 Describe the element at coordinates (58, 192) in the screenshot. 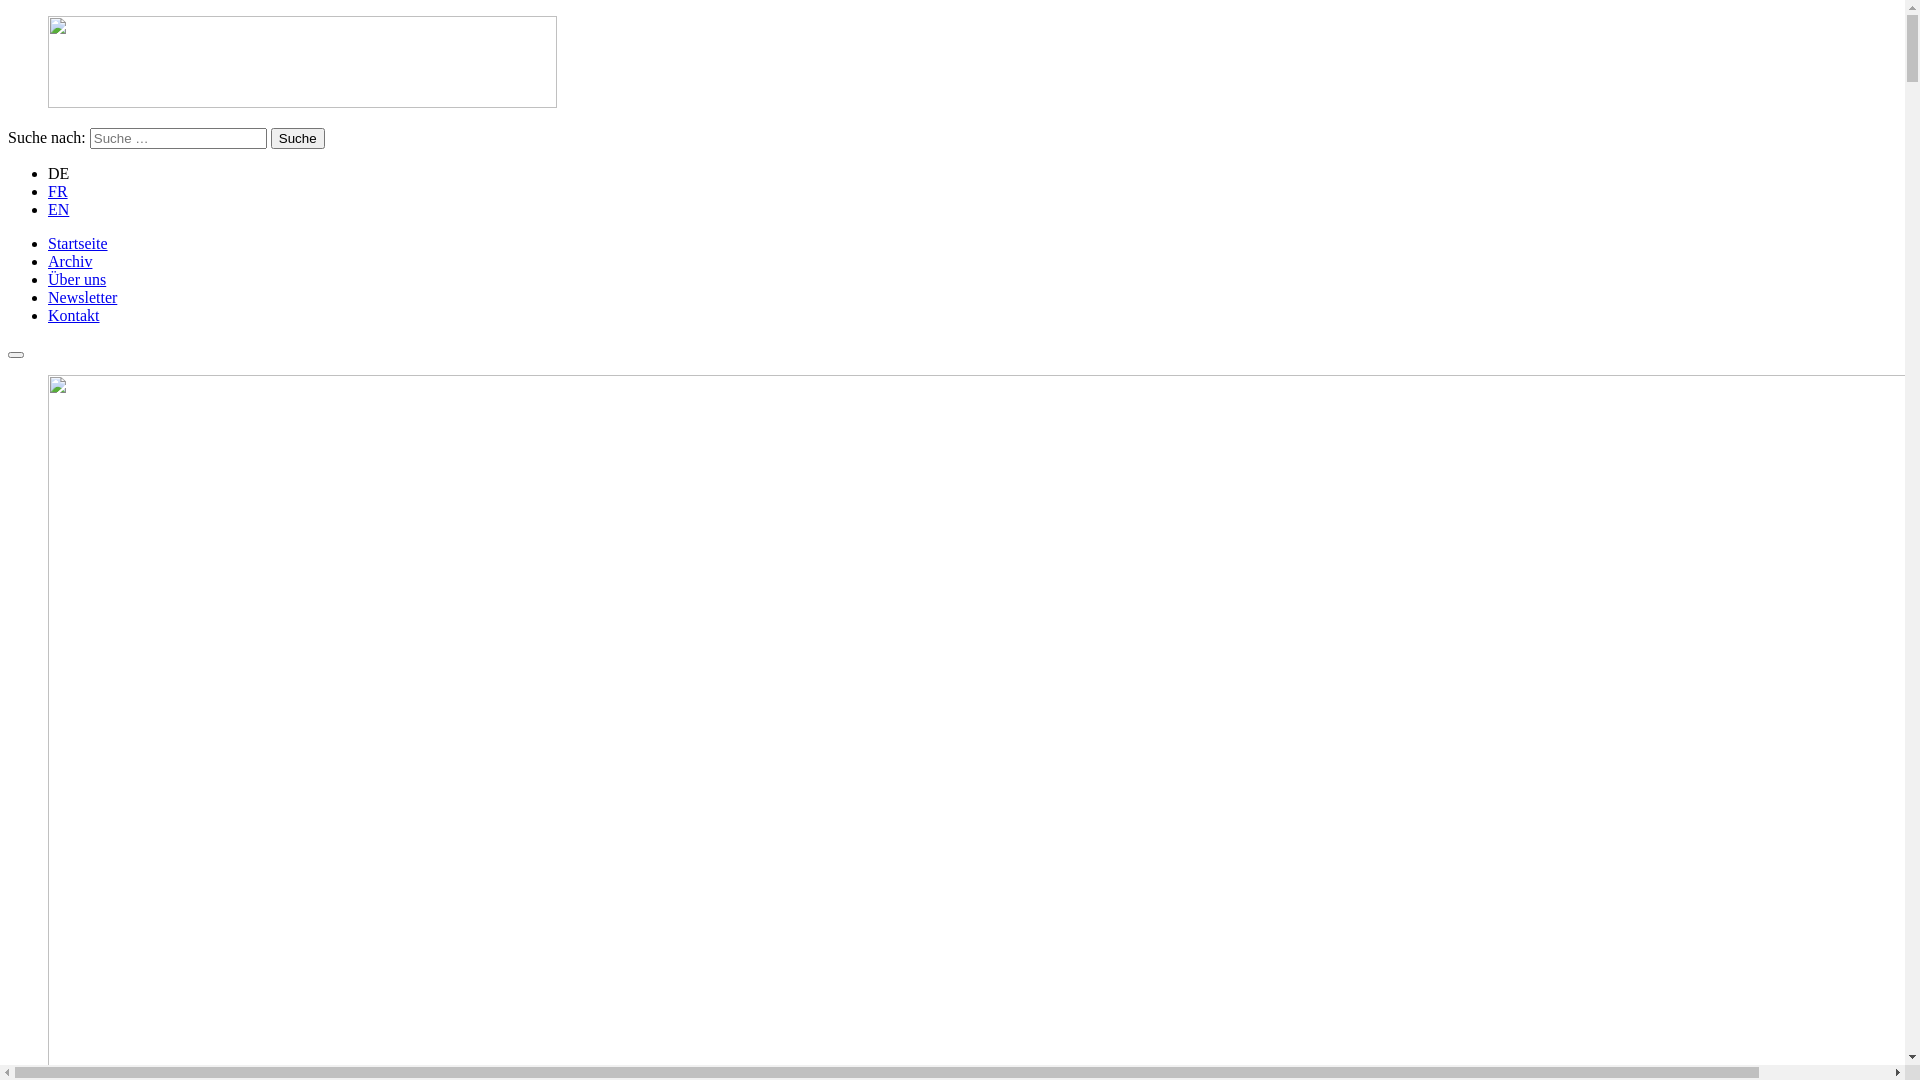

I see `FR` at that location.